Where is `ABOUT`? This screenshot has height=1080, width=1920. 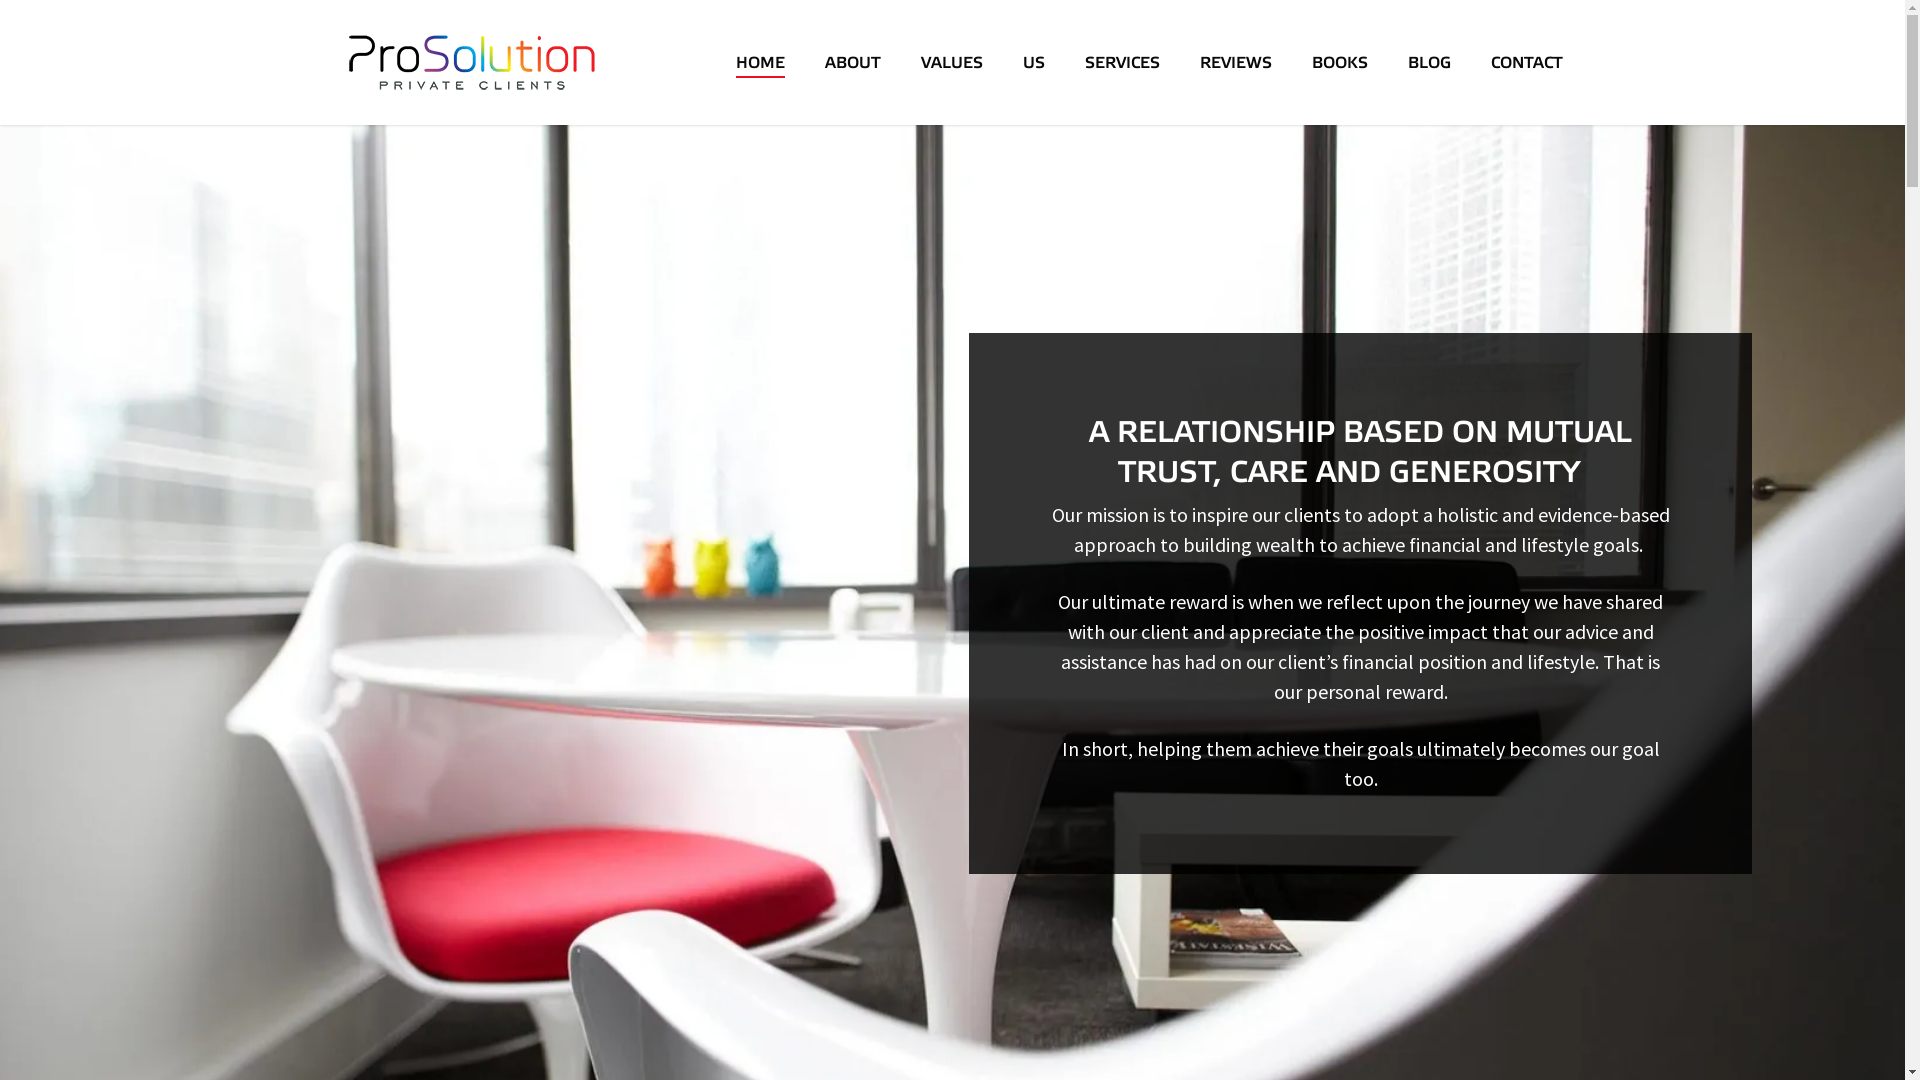
ABOUT is located at coordinates (852, 62).